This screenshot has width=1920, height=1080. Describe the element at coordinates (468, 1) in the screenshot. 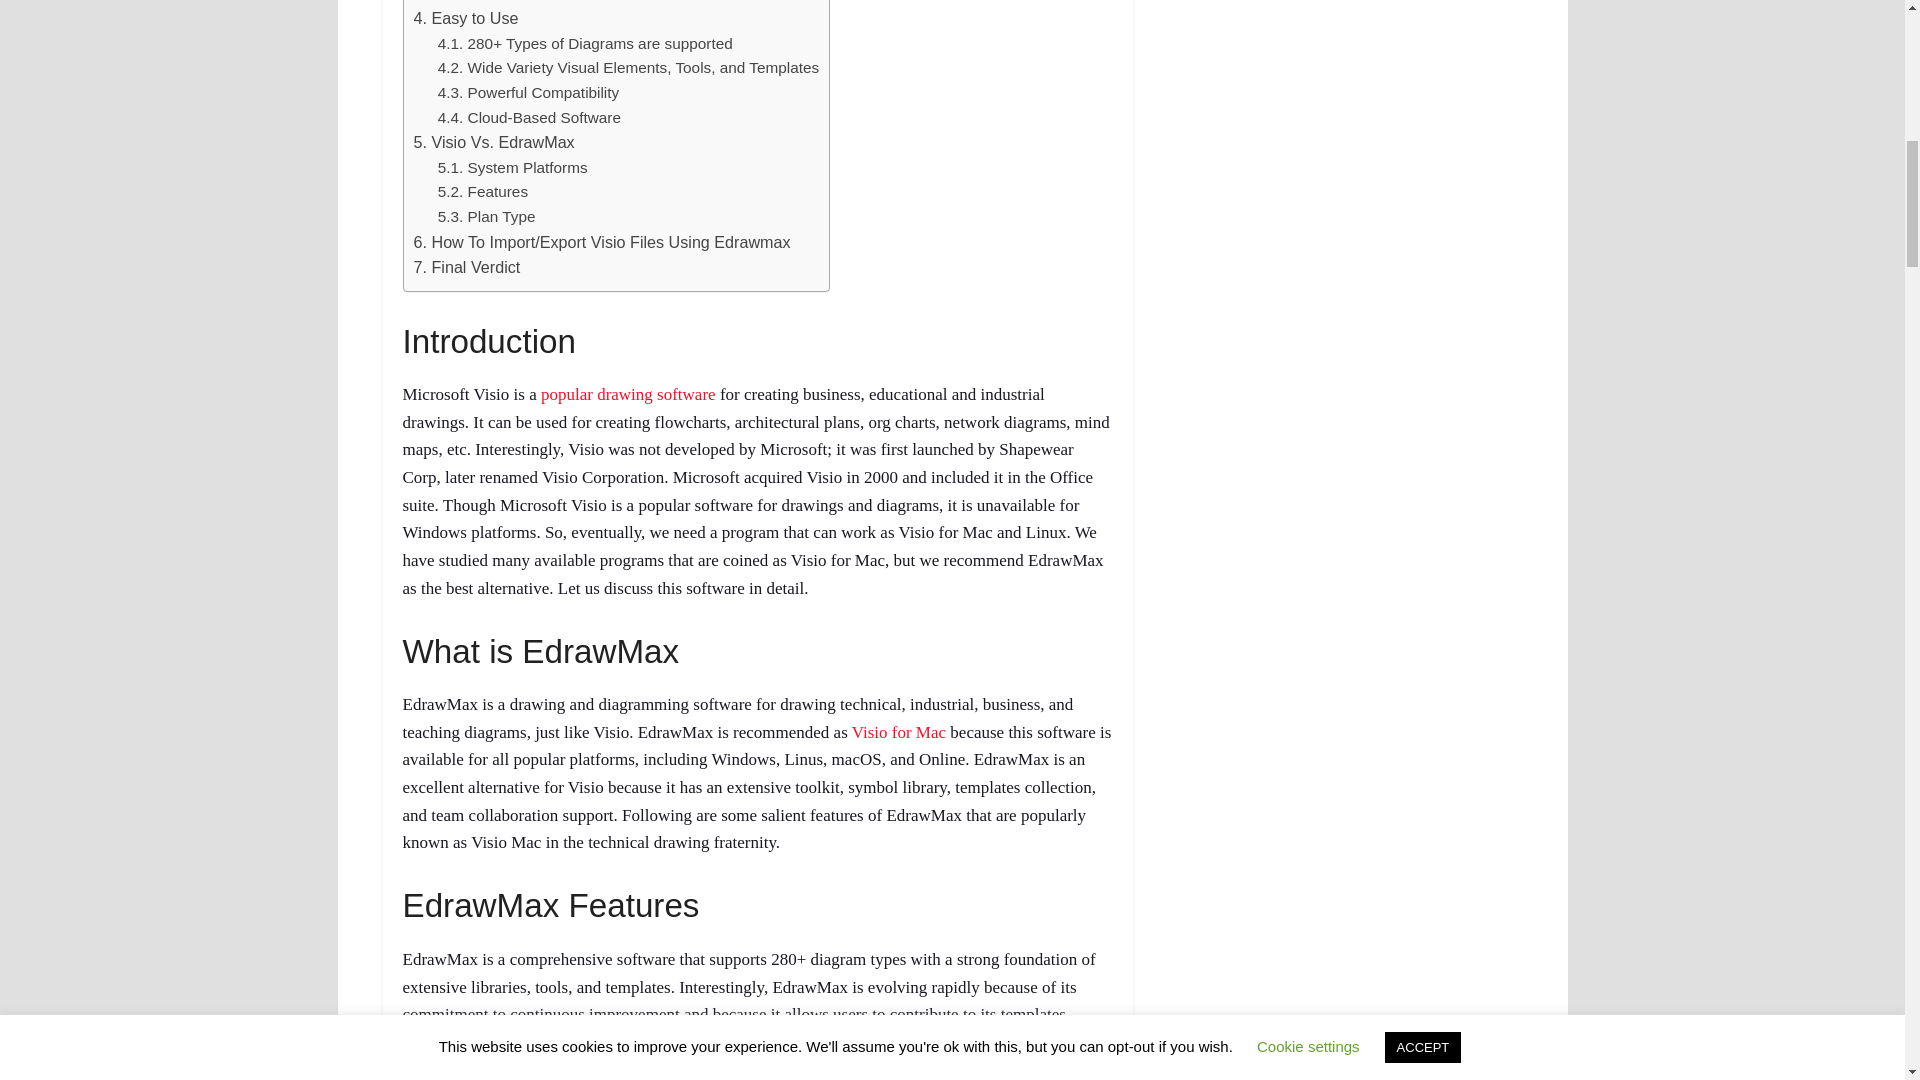

I see `Web` at that location.